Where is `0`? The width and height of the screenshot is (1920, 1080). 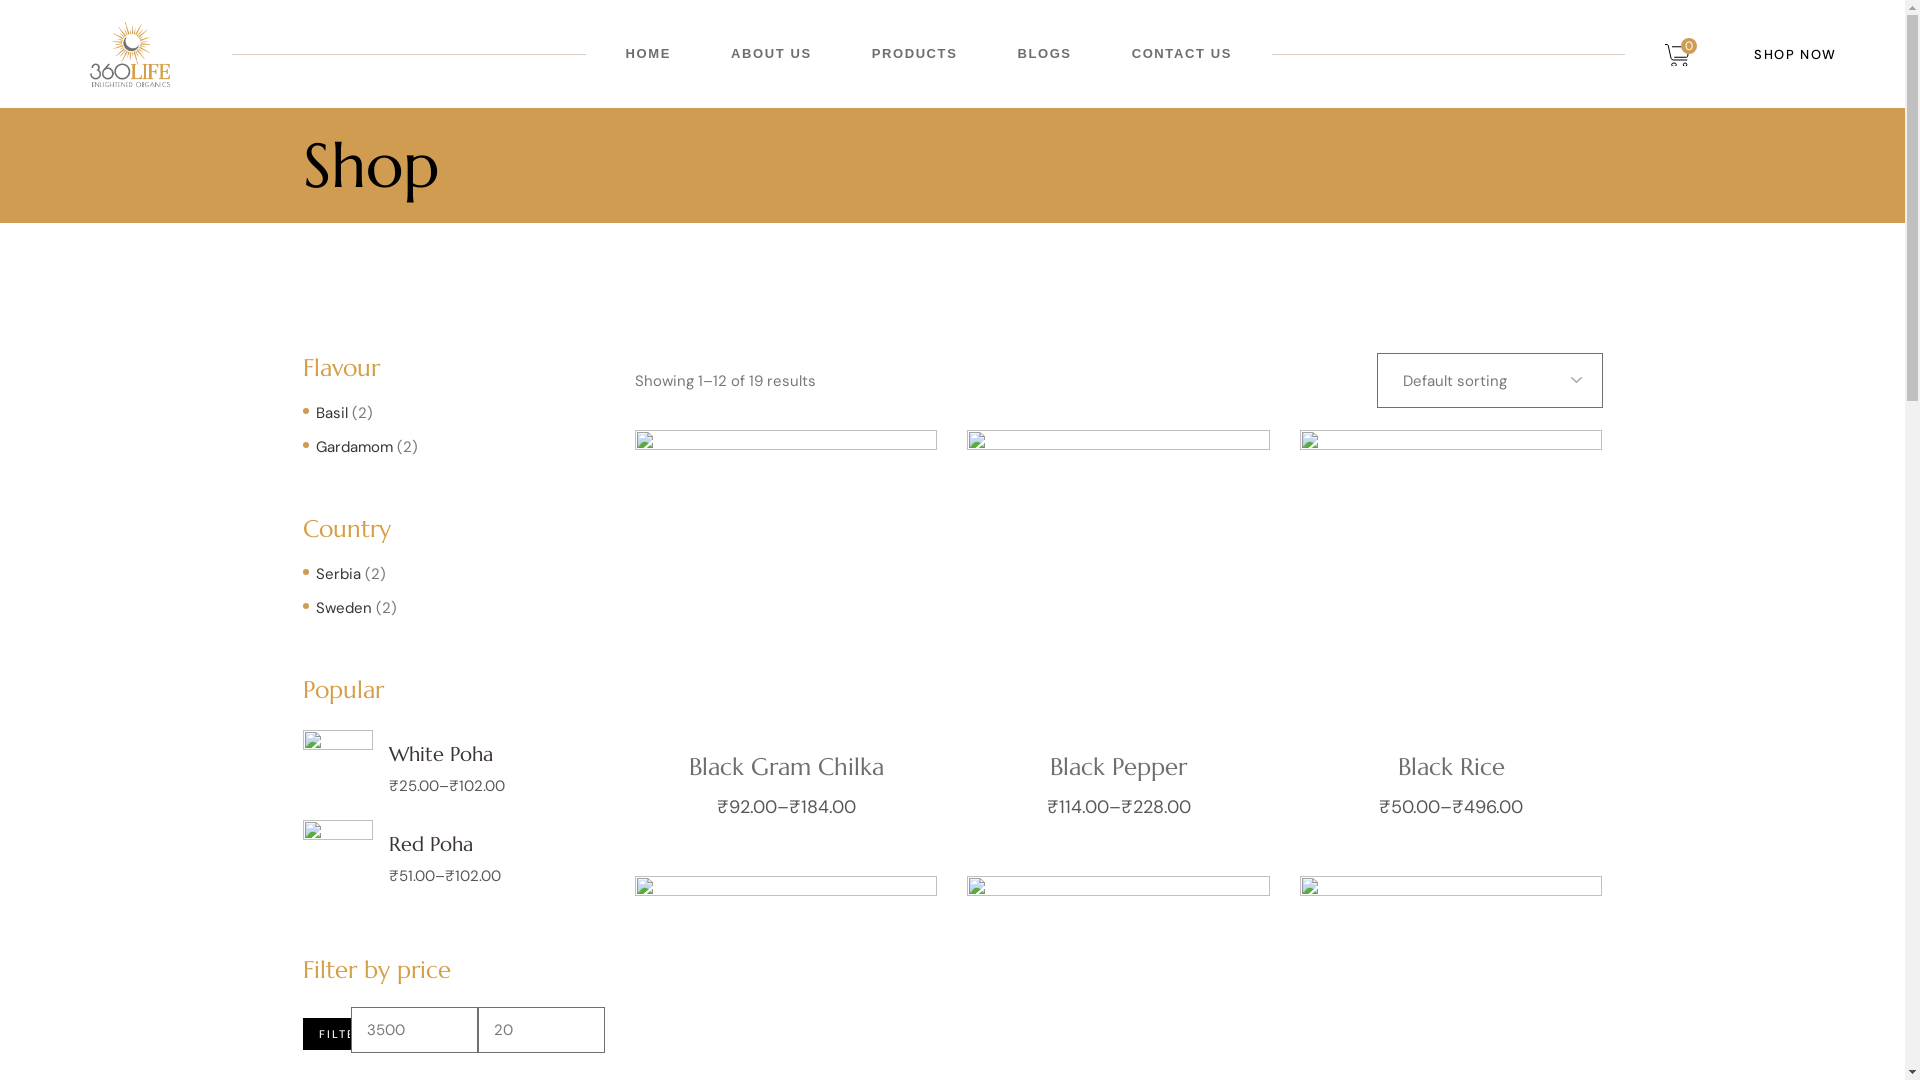 0 is located at coordinates (1681, 54).